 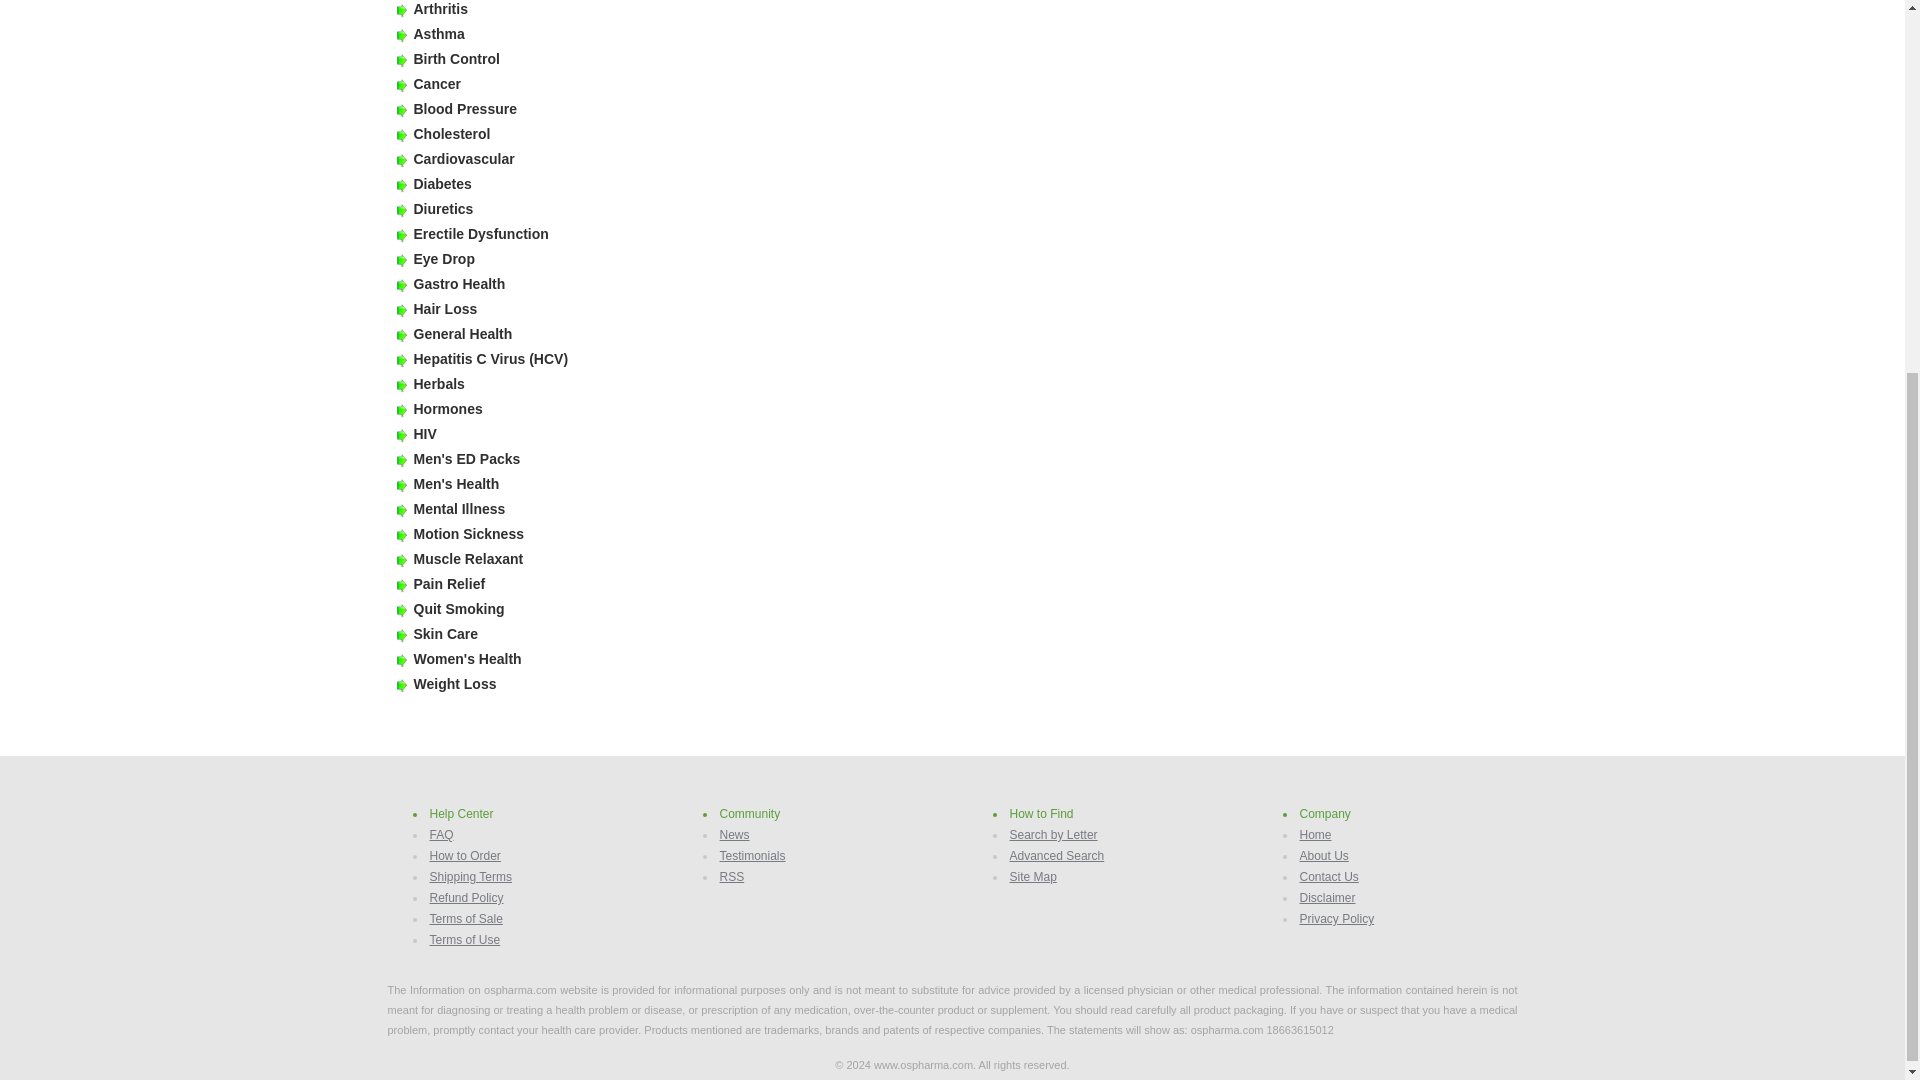 What do you see at coordinates (442, 835) in the screenshot?
I see `FAQ` at bounding box center [442, 835].